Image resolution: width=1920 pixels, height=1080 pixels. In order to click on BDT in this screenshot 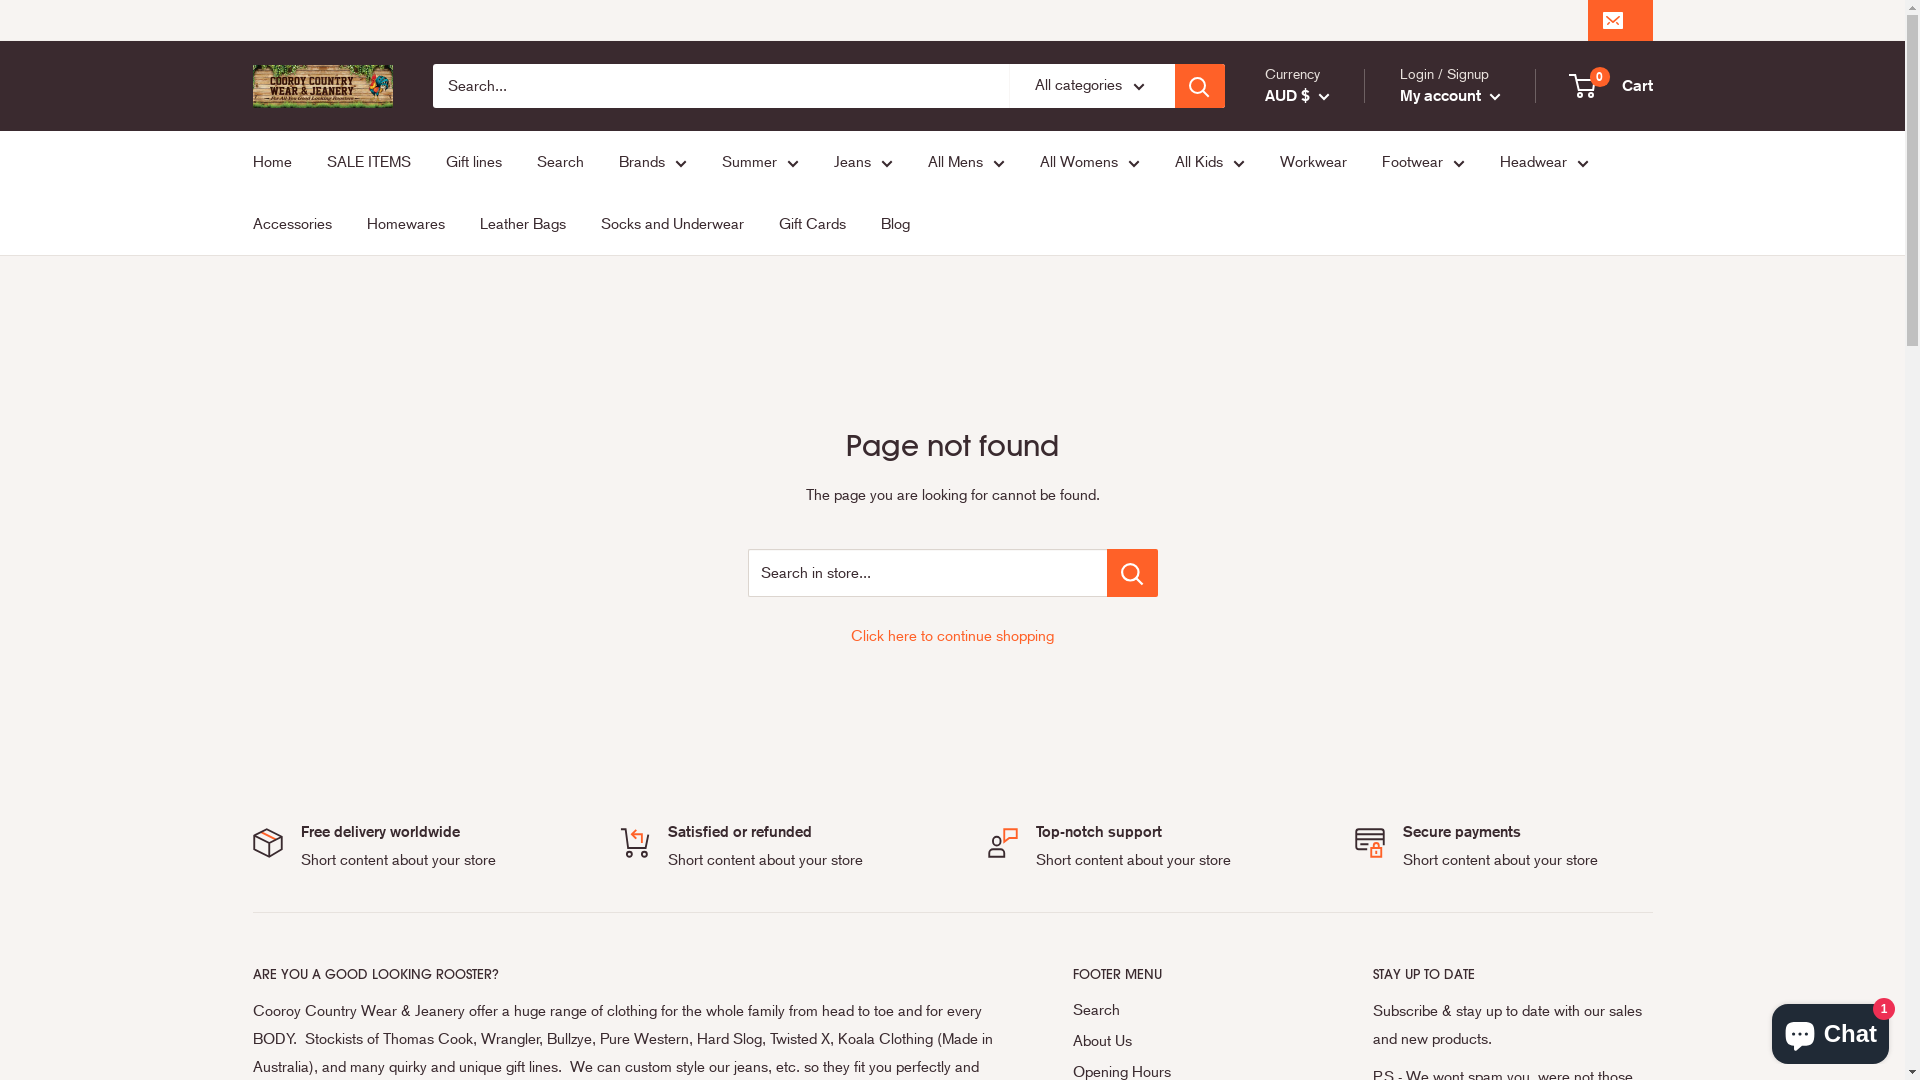, I will do `click(1327, 607)`.